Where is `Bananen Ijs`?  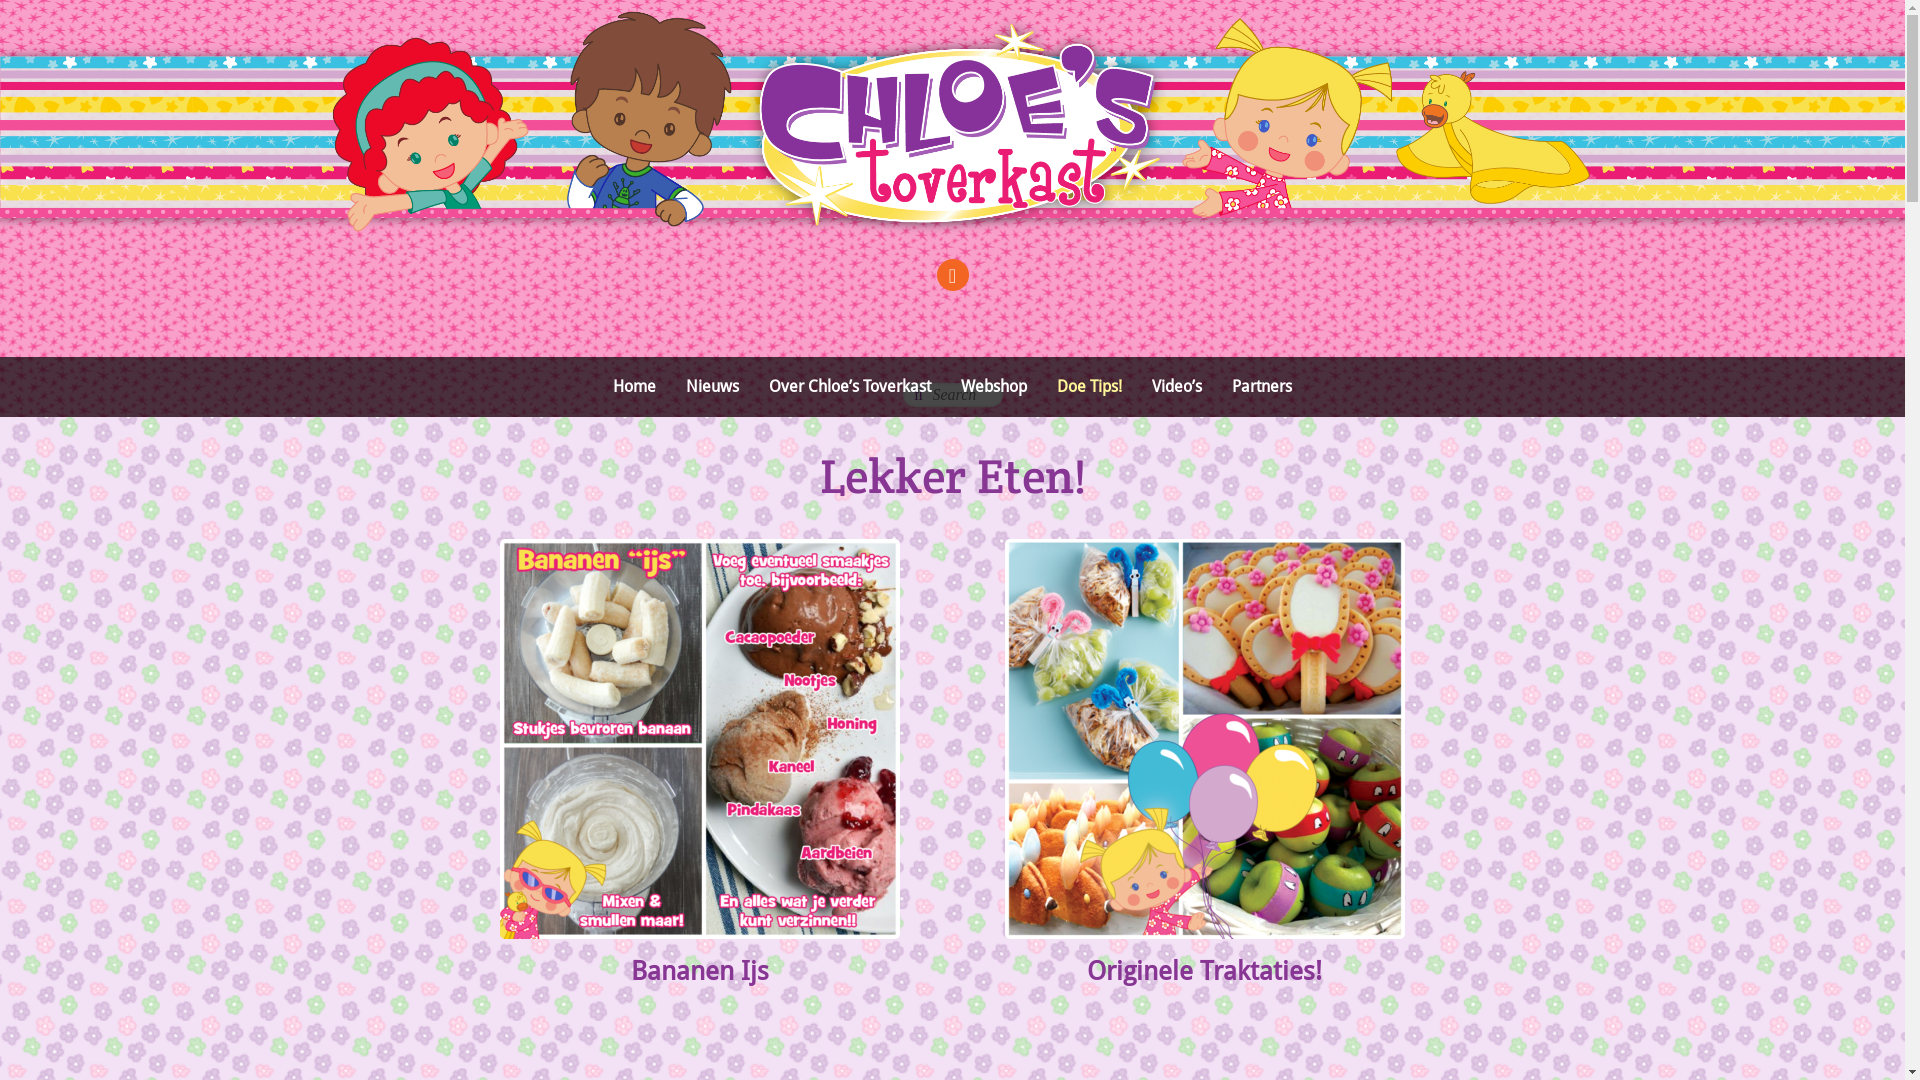
Bananen Ijs is located at coordinates (700, 971).